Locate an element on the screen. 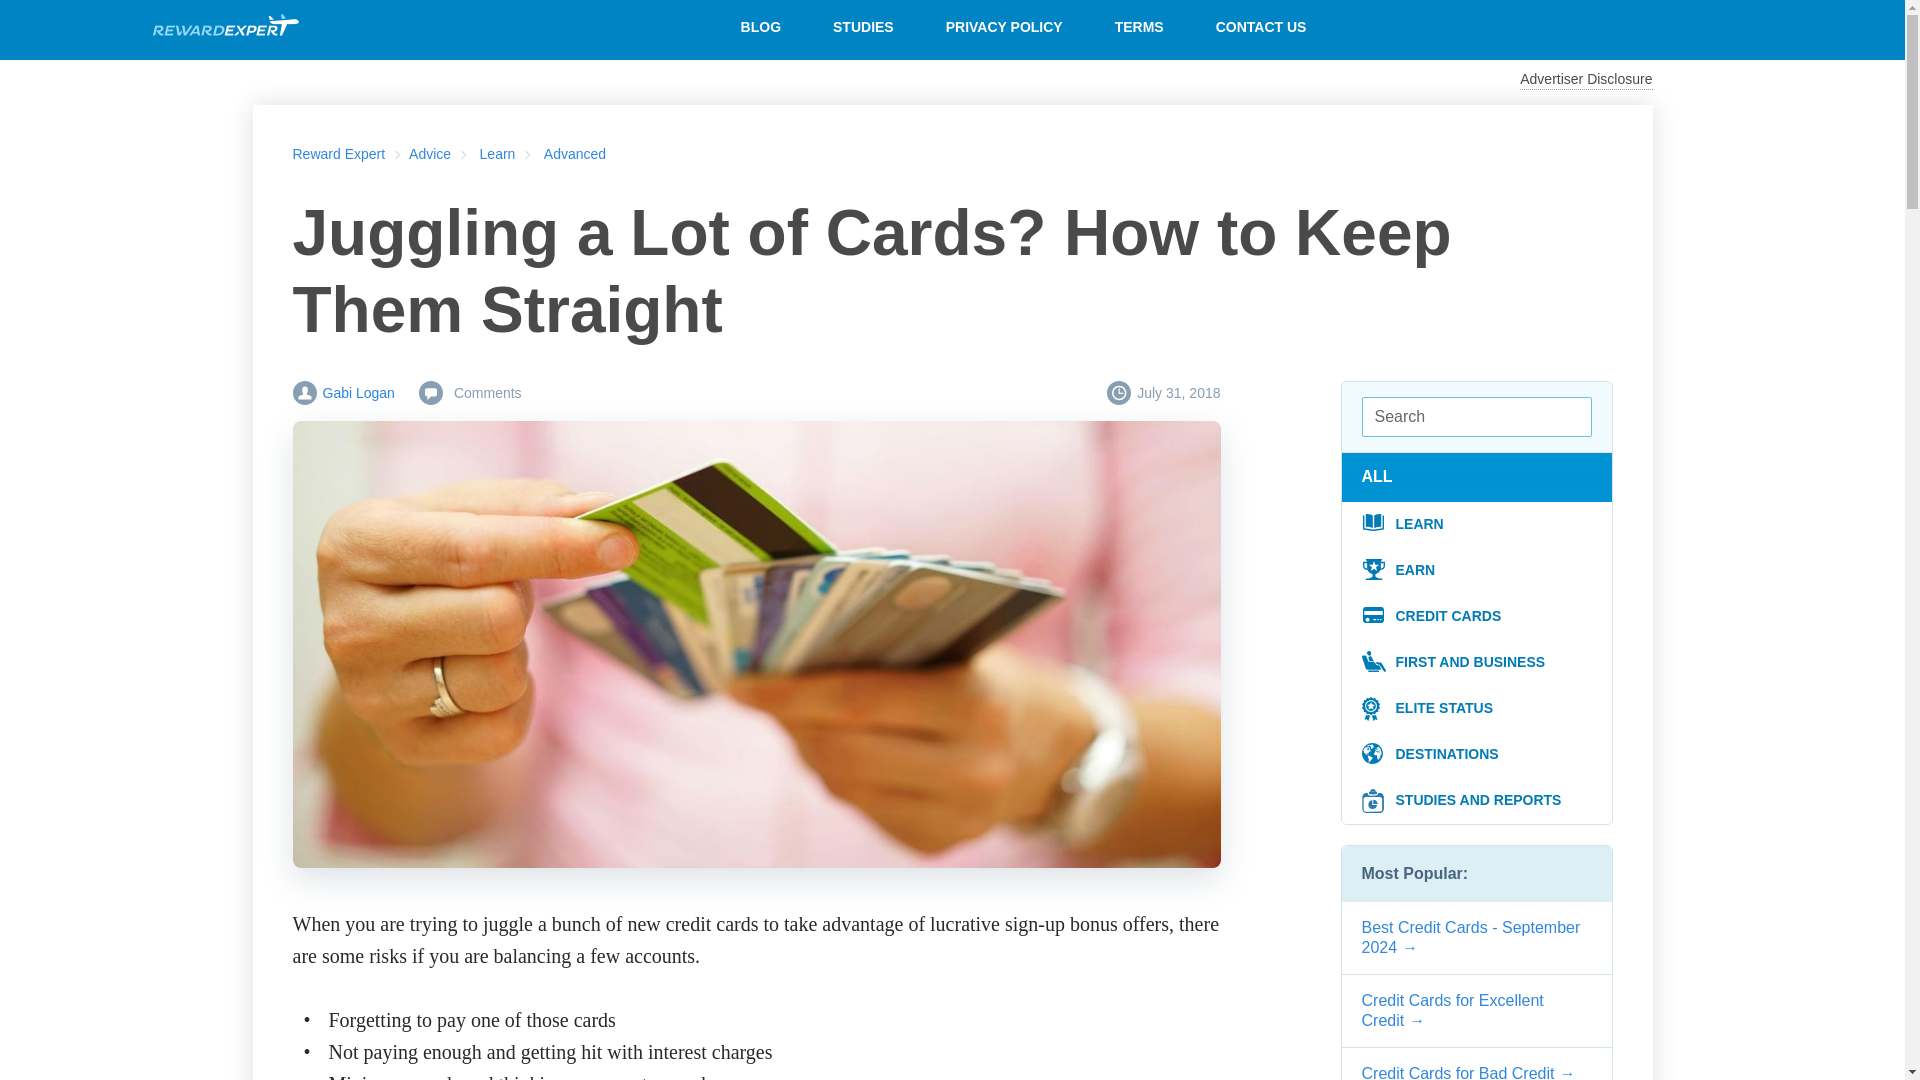  STUDIES is located at coordinates (862, 26).